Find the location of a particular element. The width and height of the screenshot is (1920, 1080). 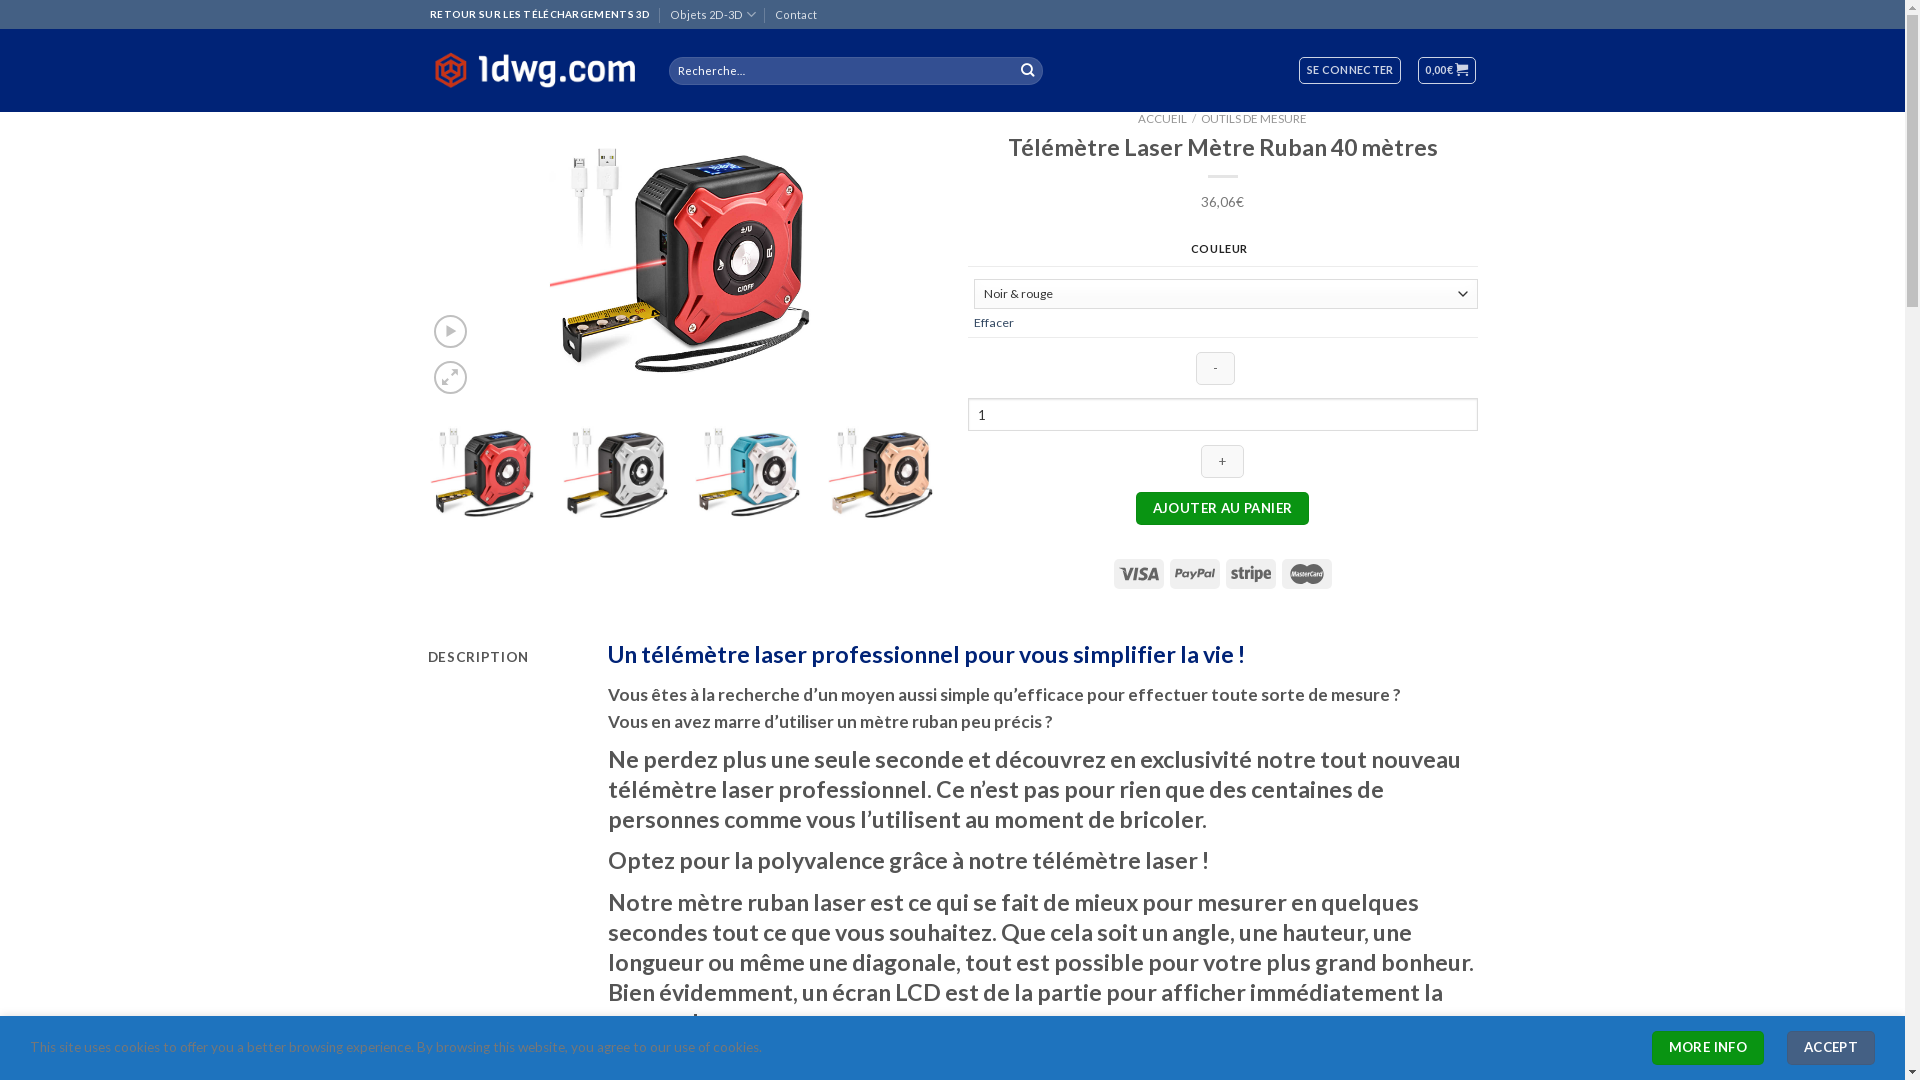

MORE INFO is located at coordinates (1708, 1048).